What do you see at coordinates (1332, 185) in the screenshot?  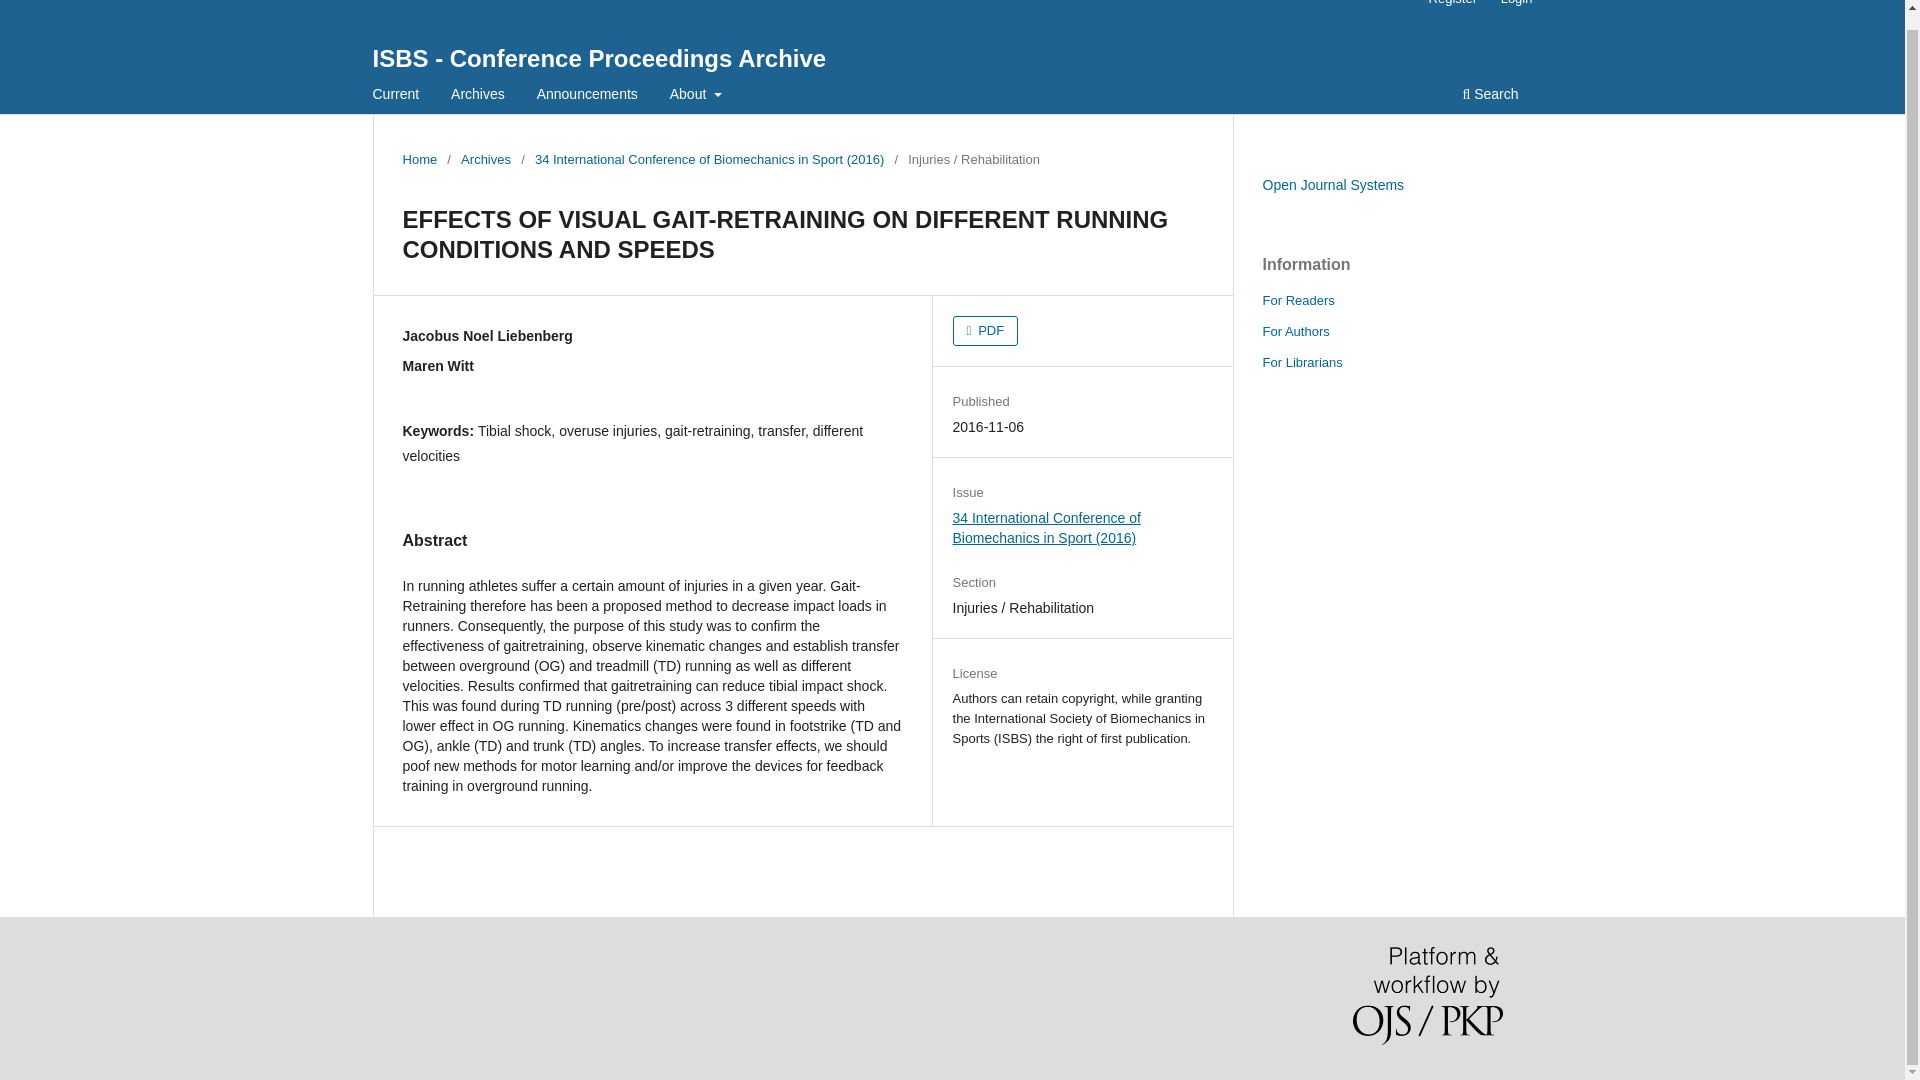 I see `Open Journal Systems` at bounding box center [1332, 185].